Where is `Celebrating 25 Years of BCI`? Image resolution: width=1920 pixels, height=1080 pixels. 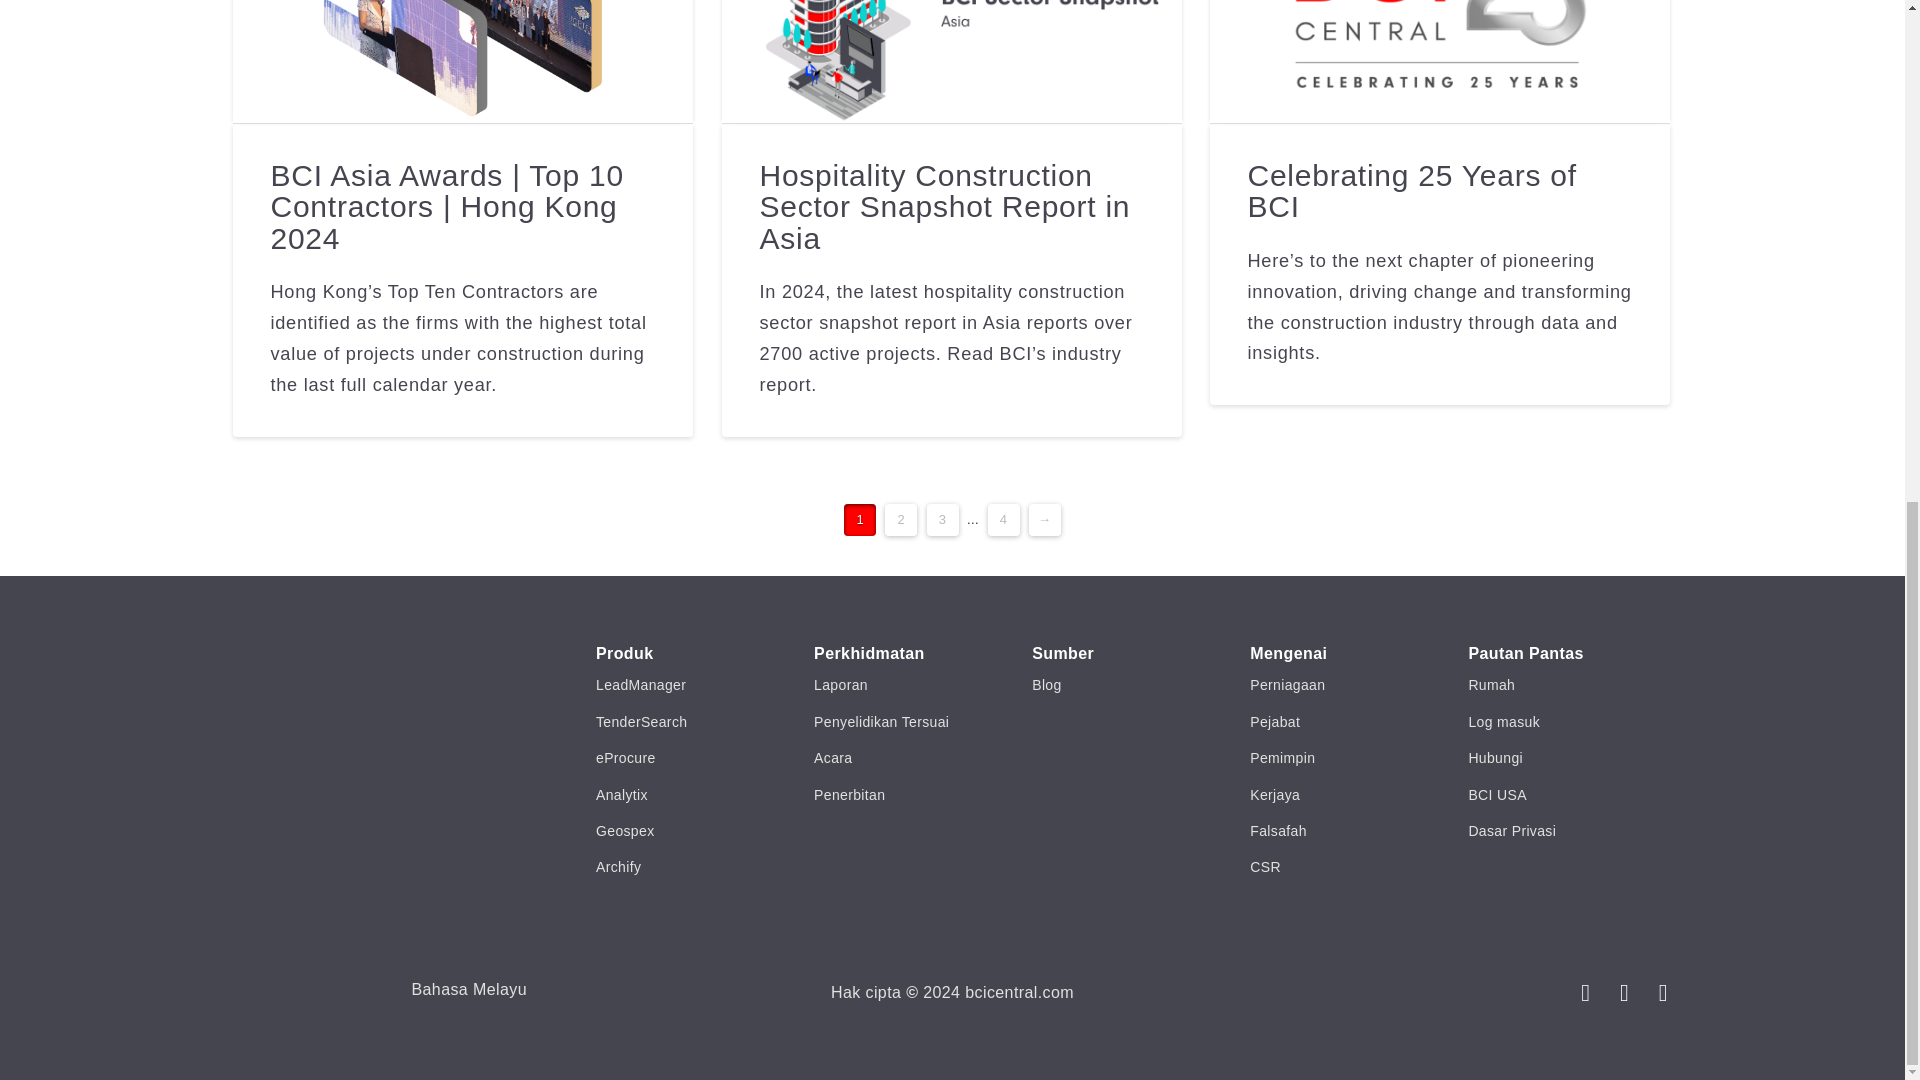 Celebrating 25 Years of BCI is located at coordinates (1411, 190).